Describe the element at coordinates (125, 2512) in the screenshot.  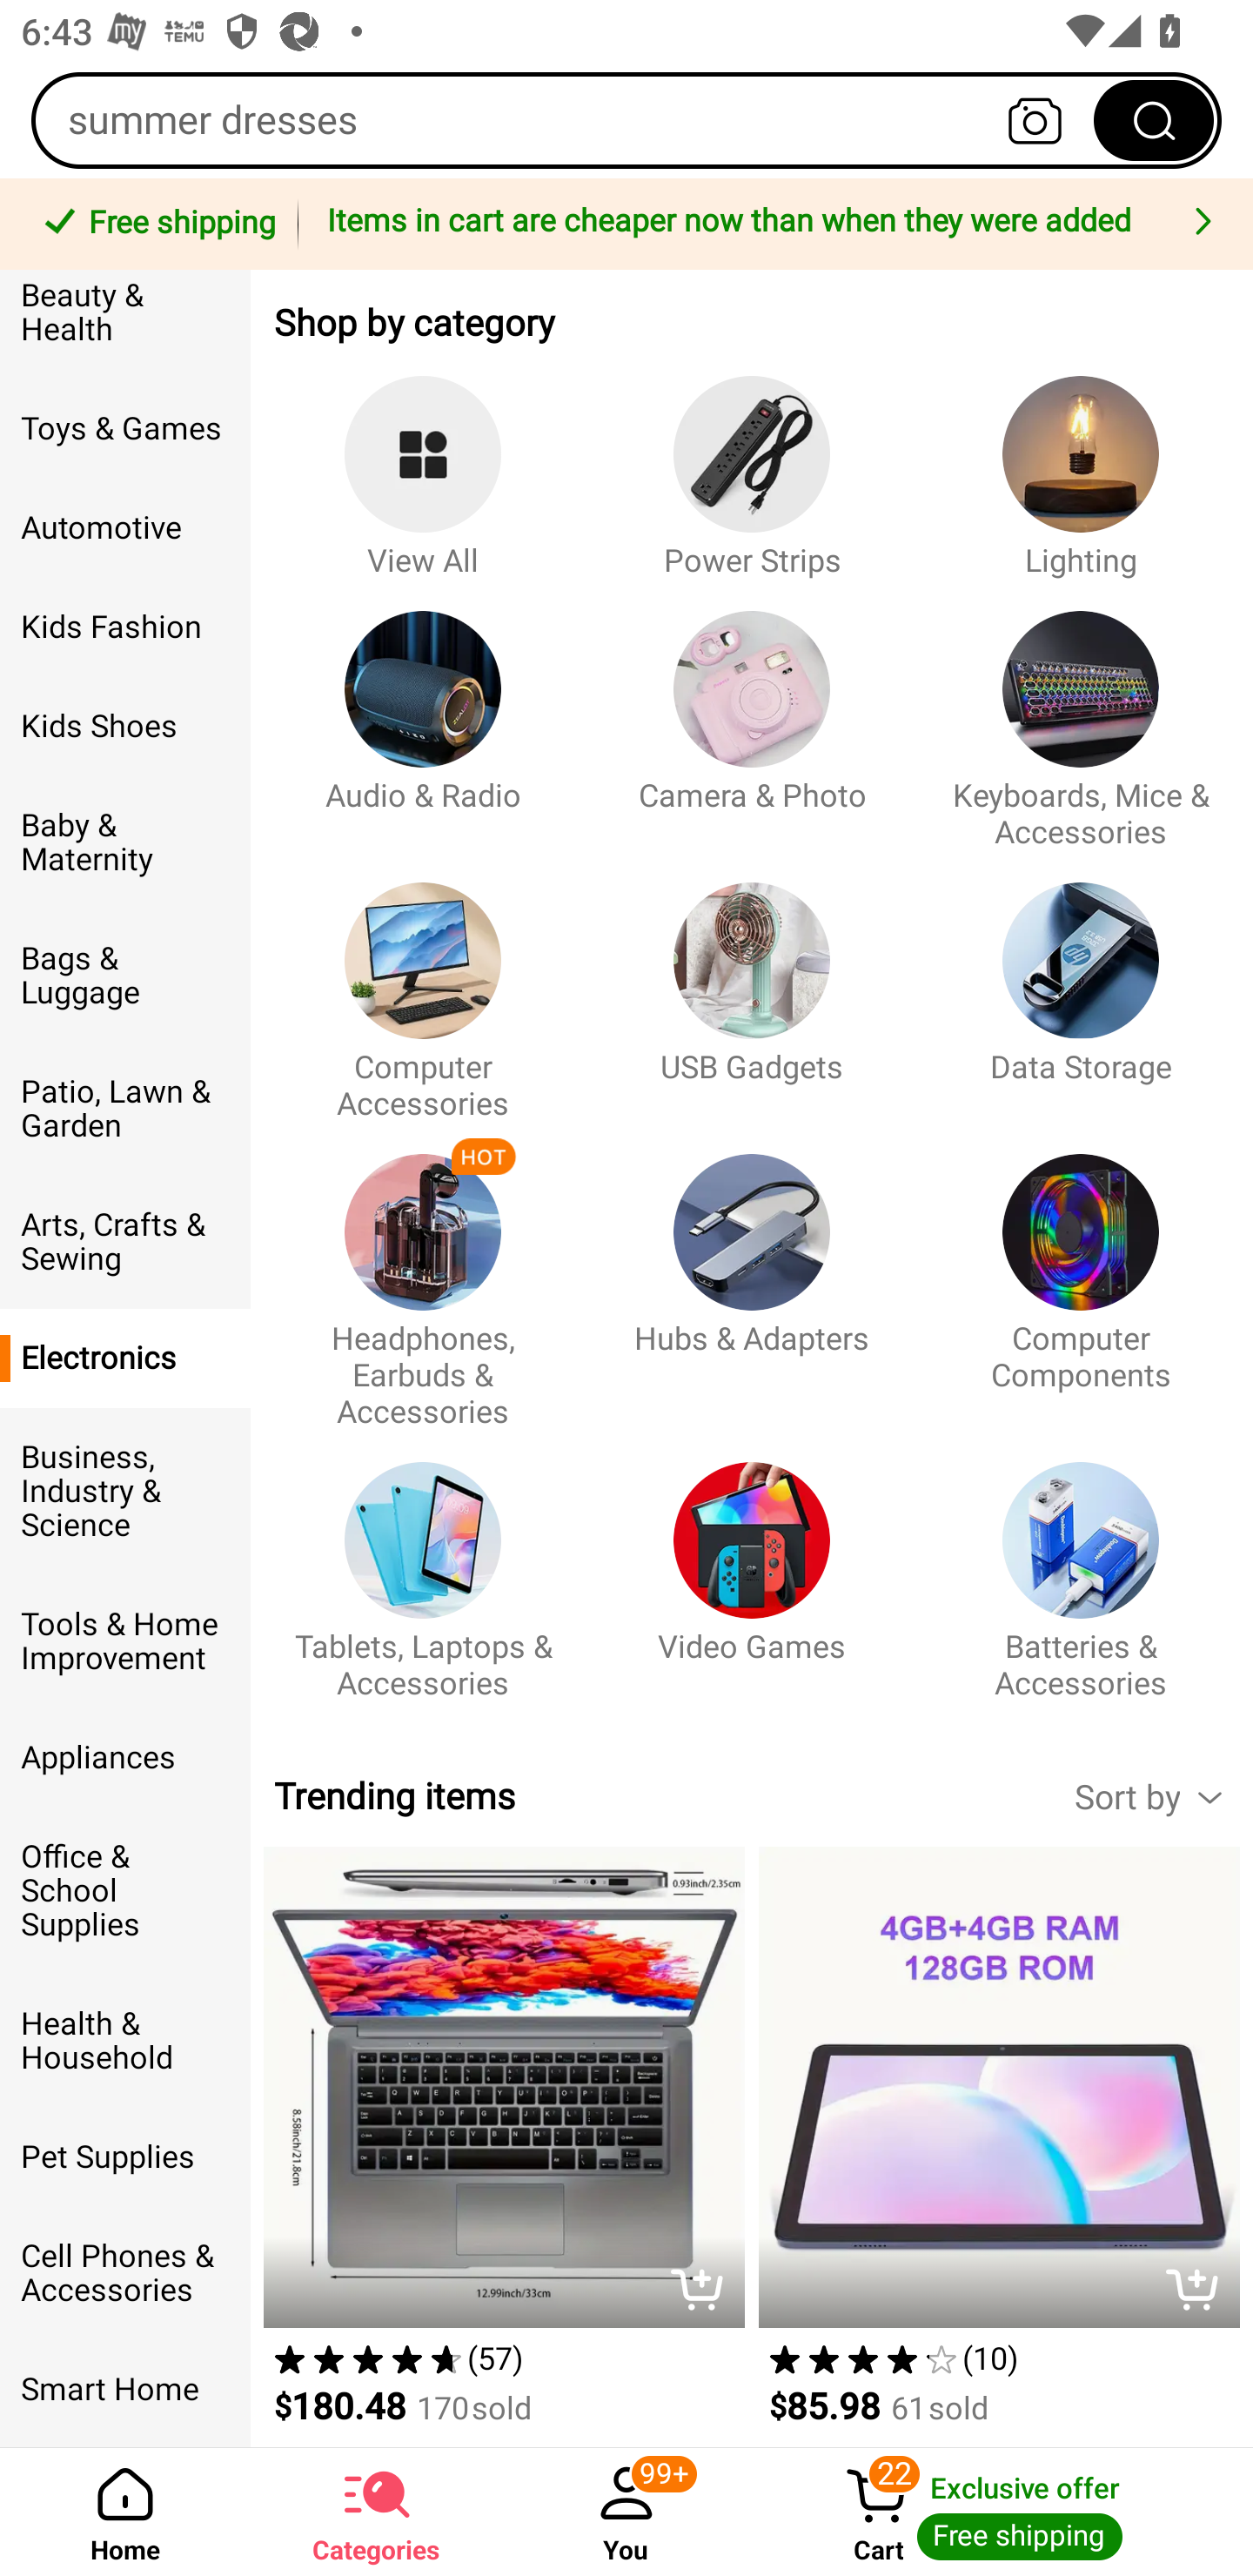
I see `Home` at that location.